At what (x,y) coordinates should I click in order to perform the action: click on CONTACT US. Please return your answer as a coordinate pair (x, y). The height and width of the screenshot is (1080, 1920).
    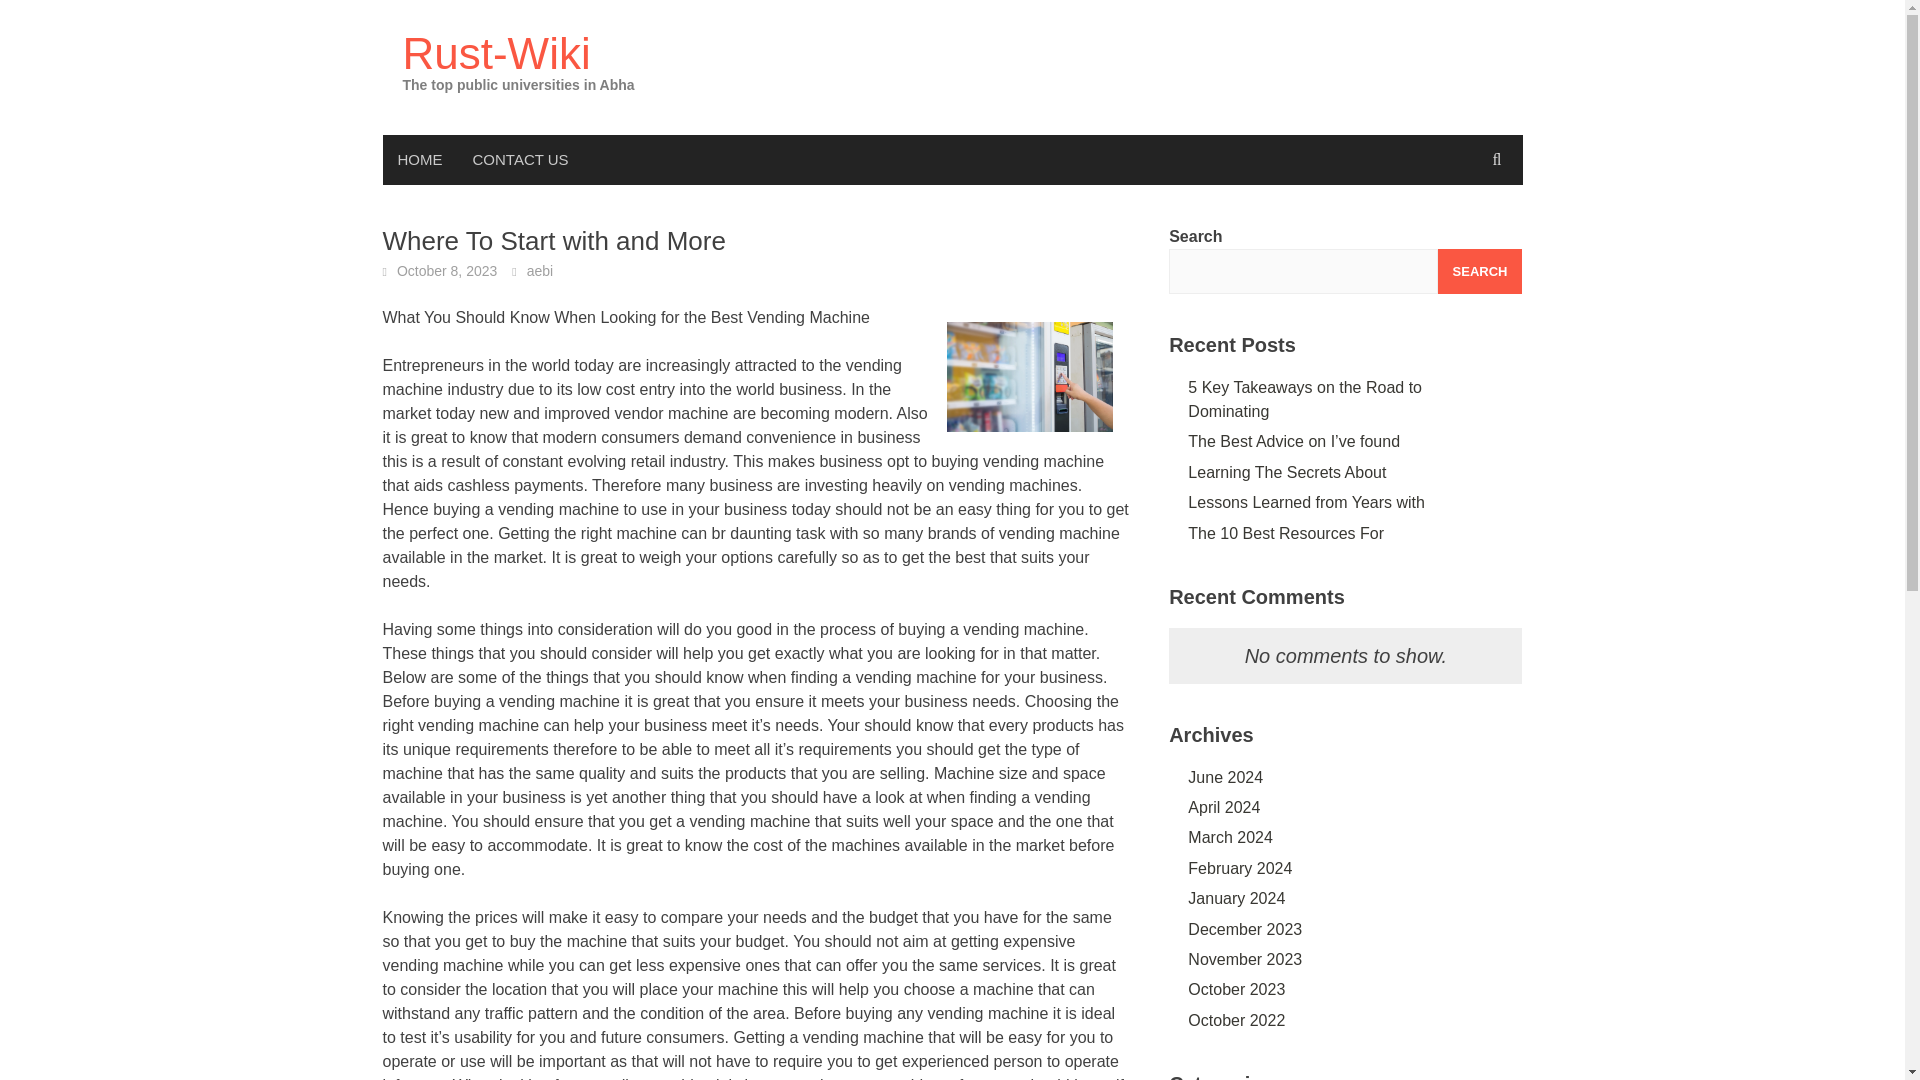
    Looking at the image, I should click on (520, 160).